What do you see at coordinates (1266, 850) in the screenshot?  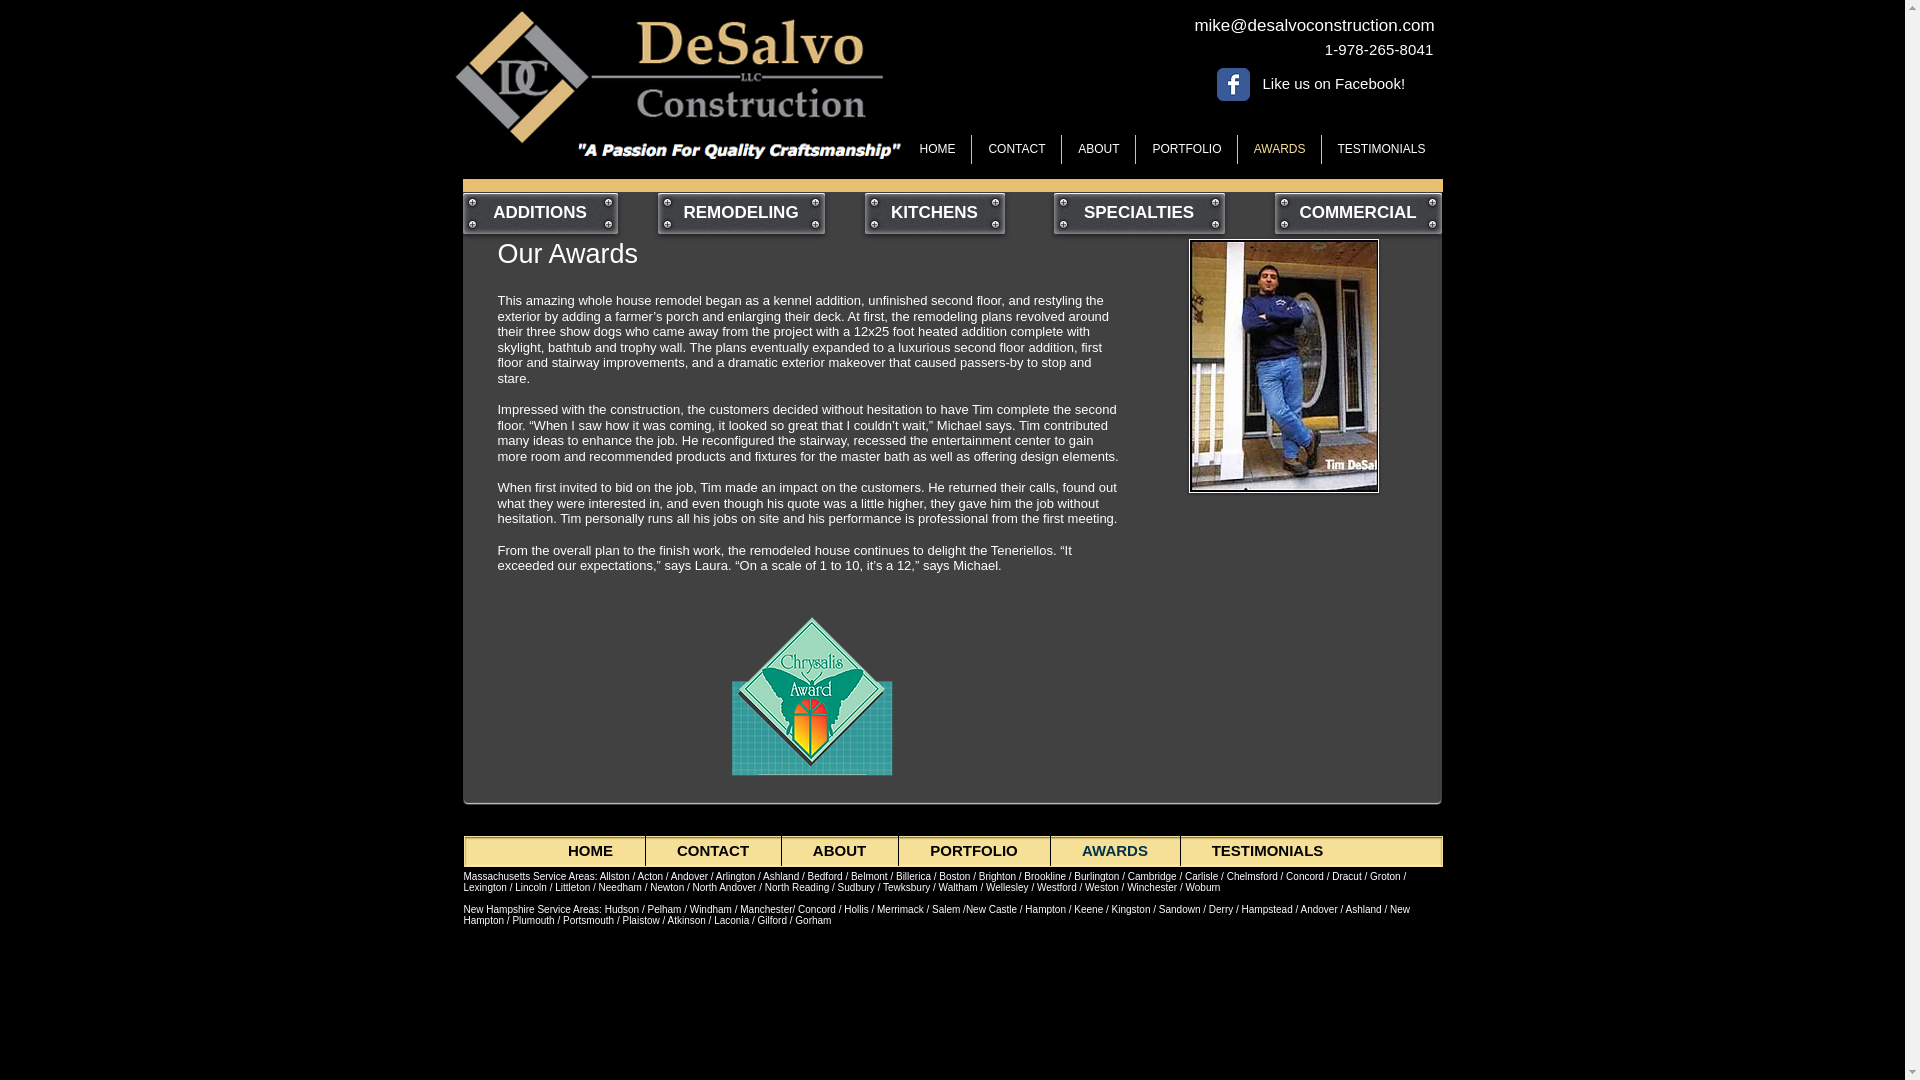 I see `TESTIMONIALS` at bounding box center [1266, 850].